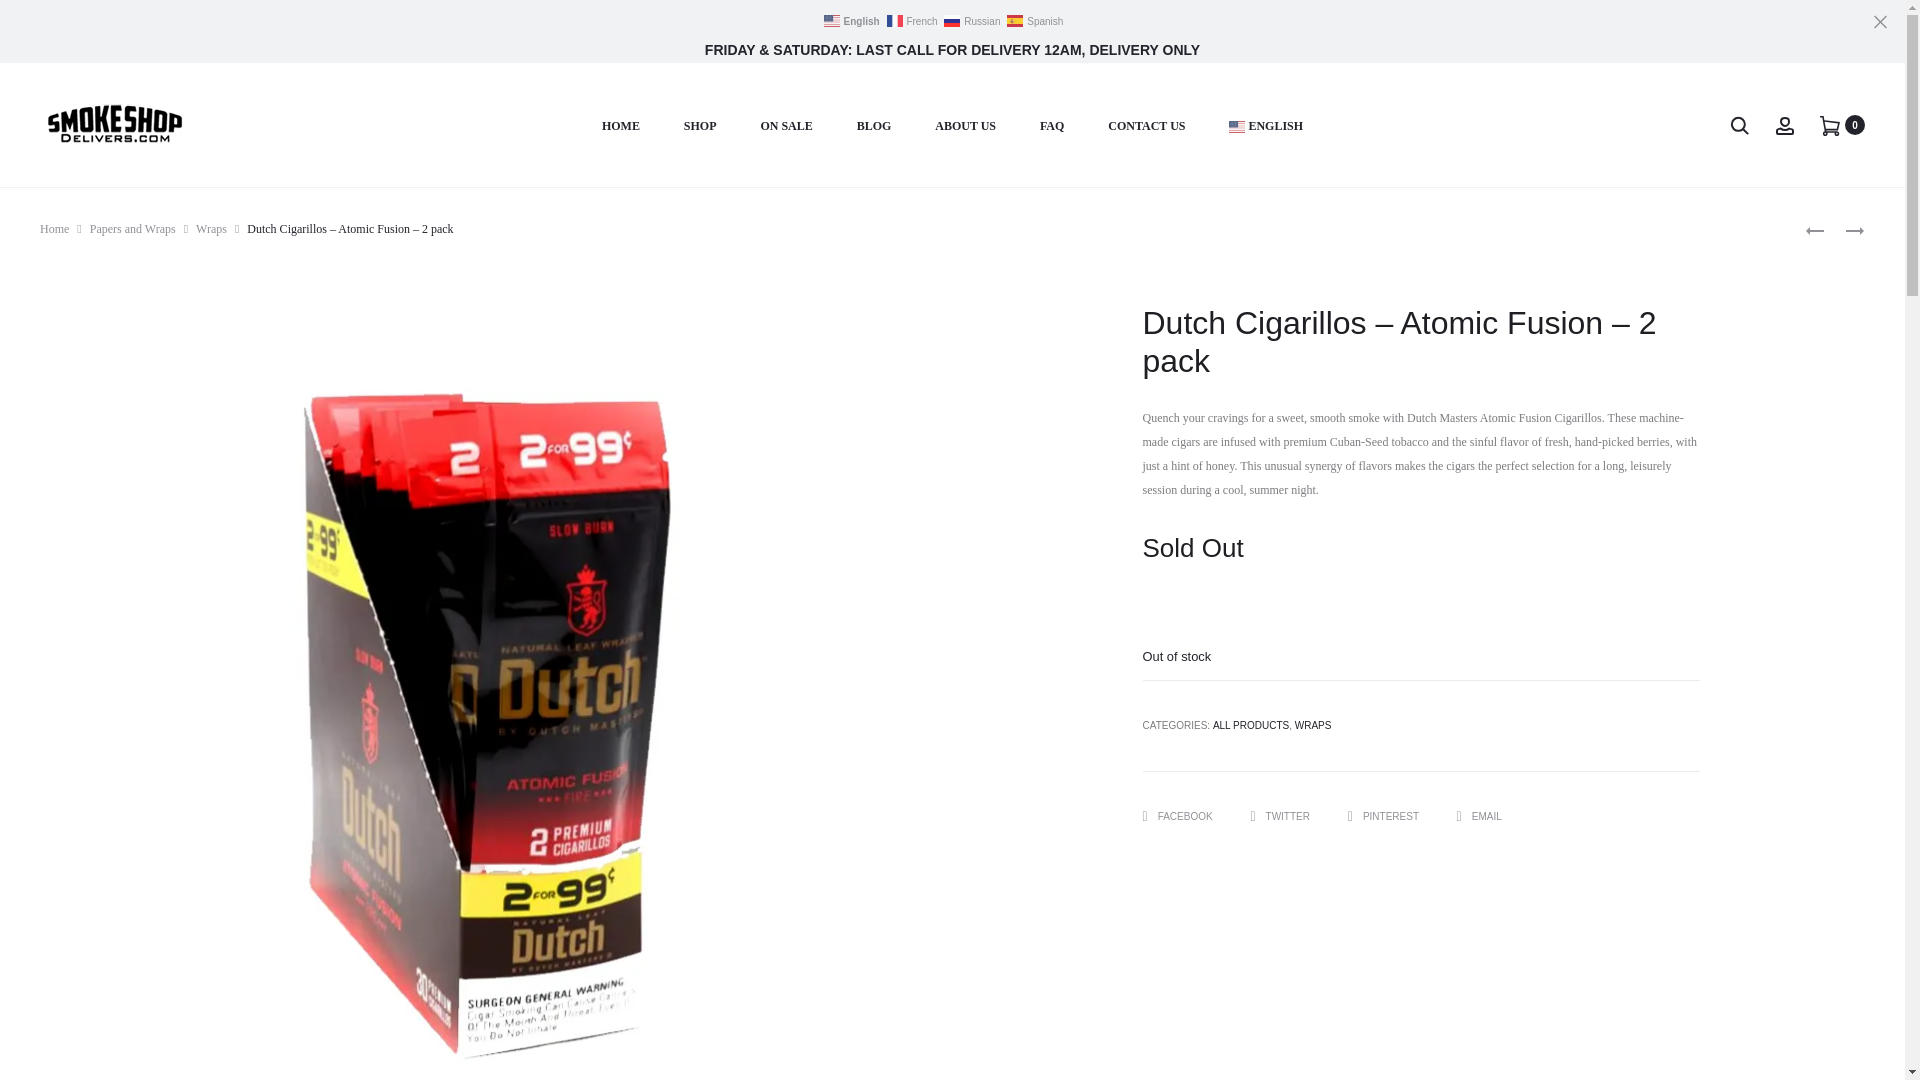 This screenshot has width=1920, height=1080. What do you see at coordinates (874, 127) in the screenshot?
I see `BLOG` at bounding box center [874, 127].